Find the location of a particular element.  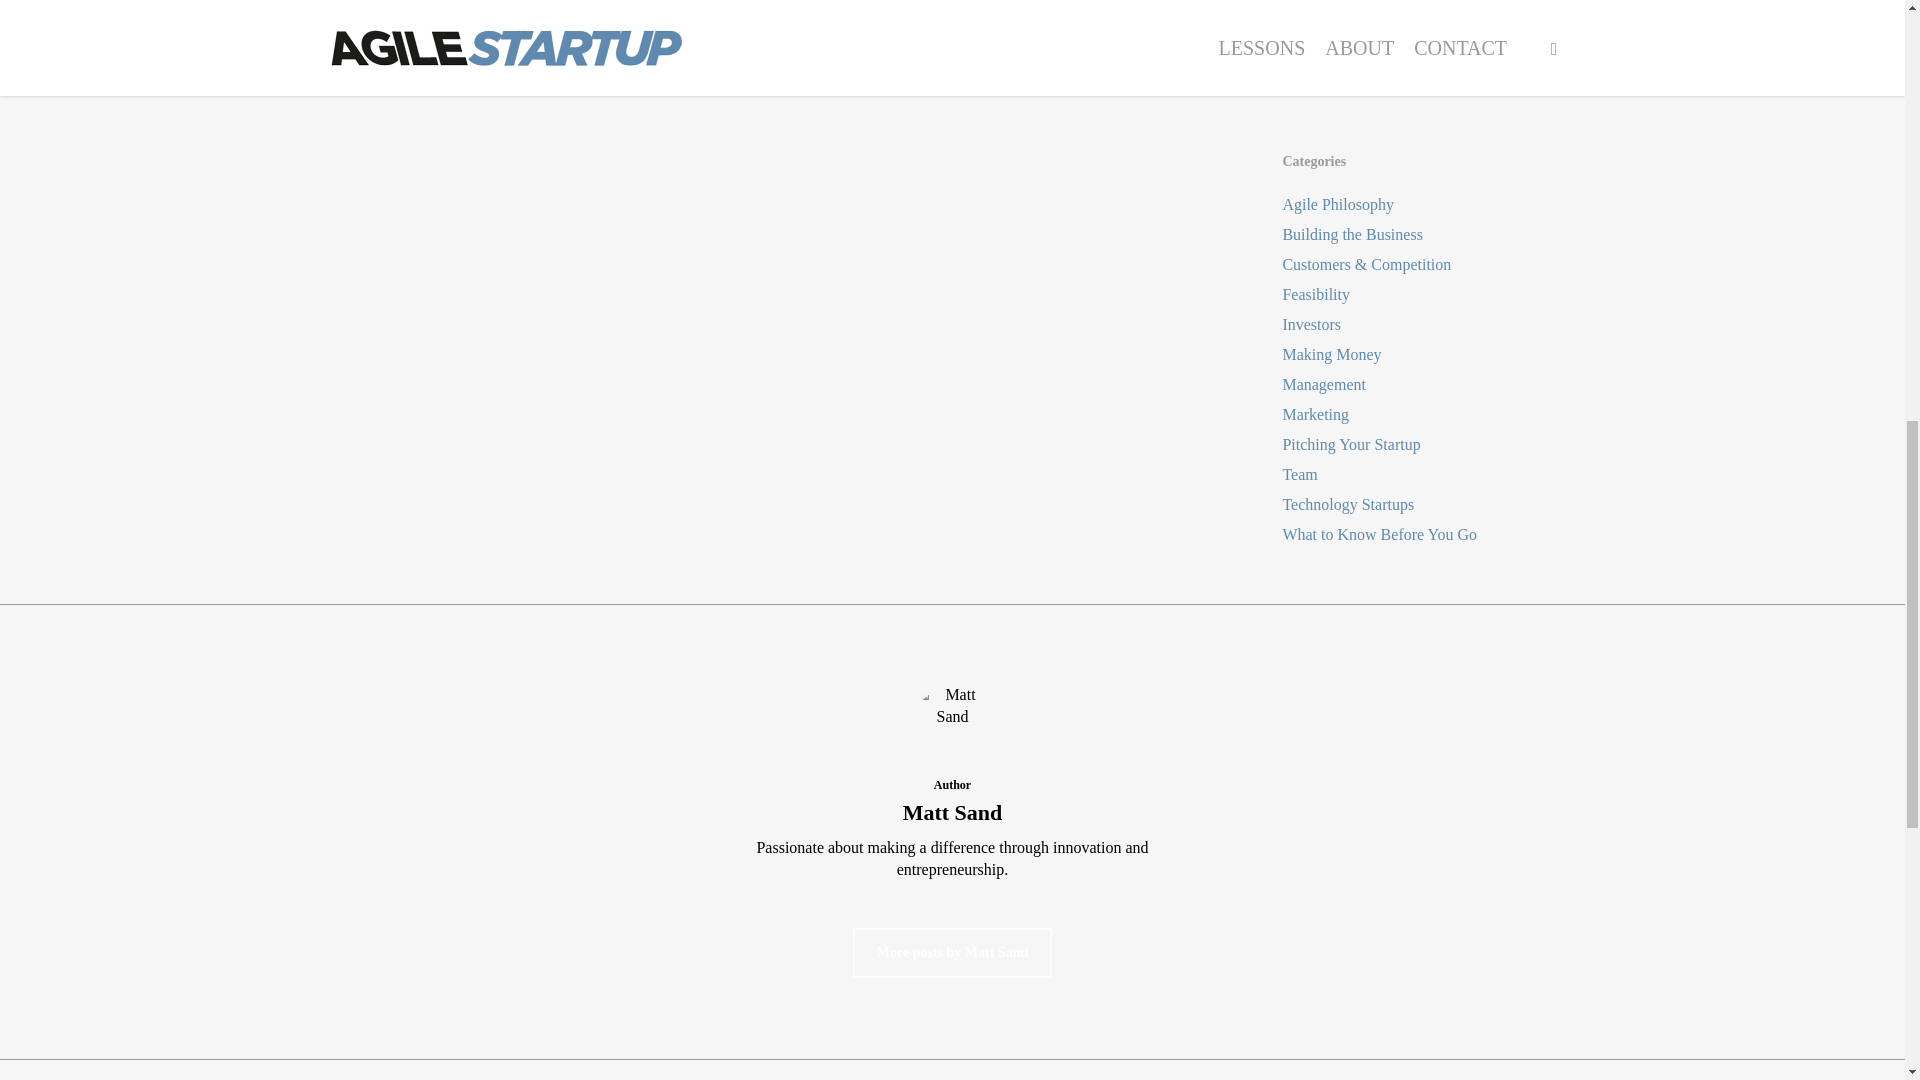

Team is located at coordinates (1428, 475).